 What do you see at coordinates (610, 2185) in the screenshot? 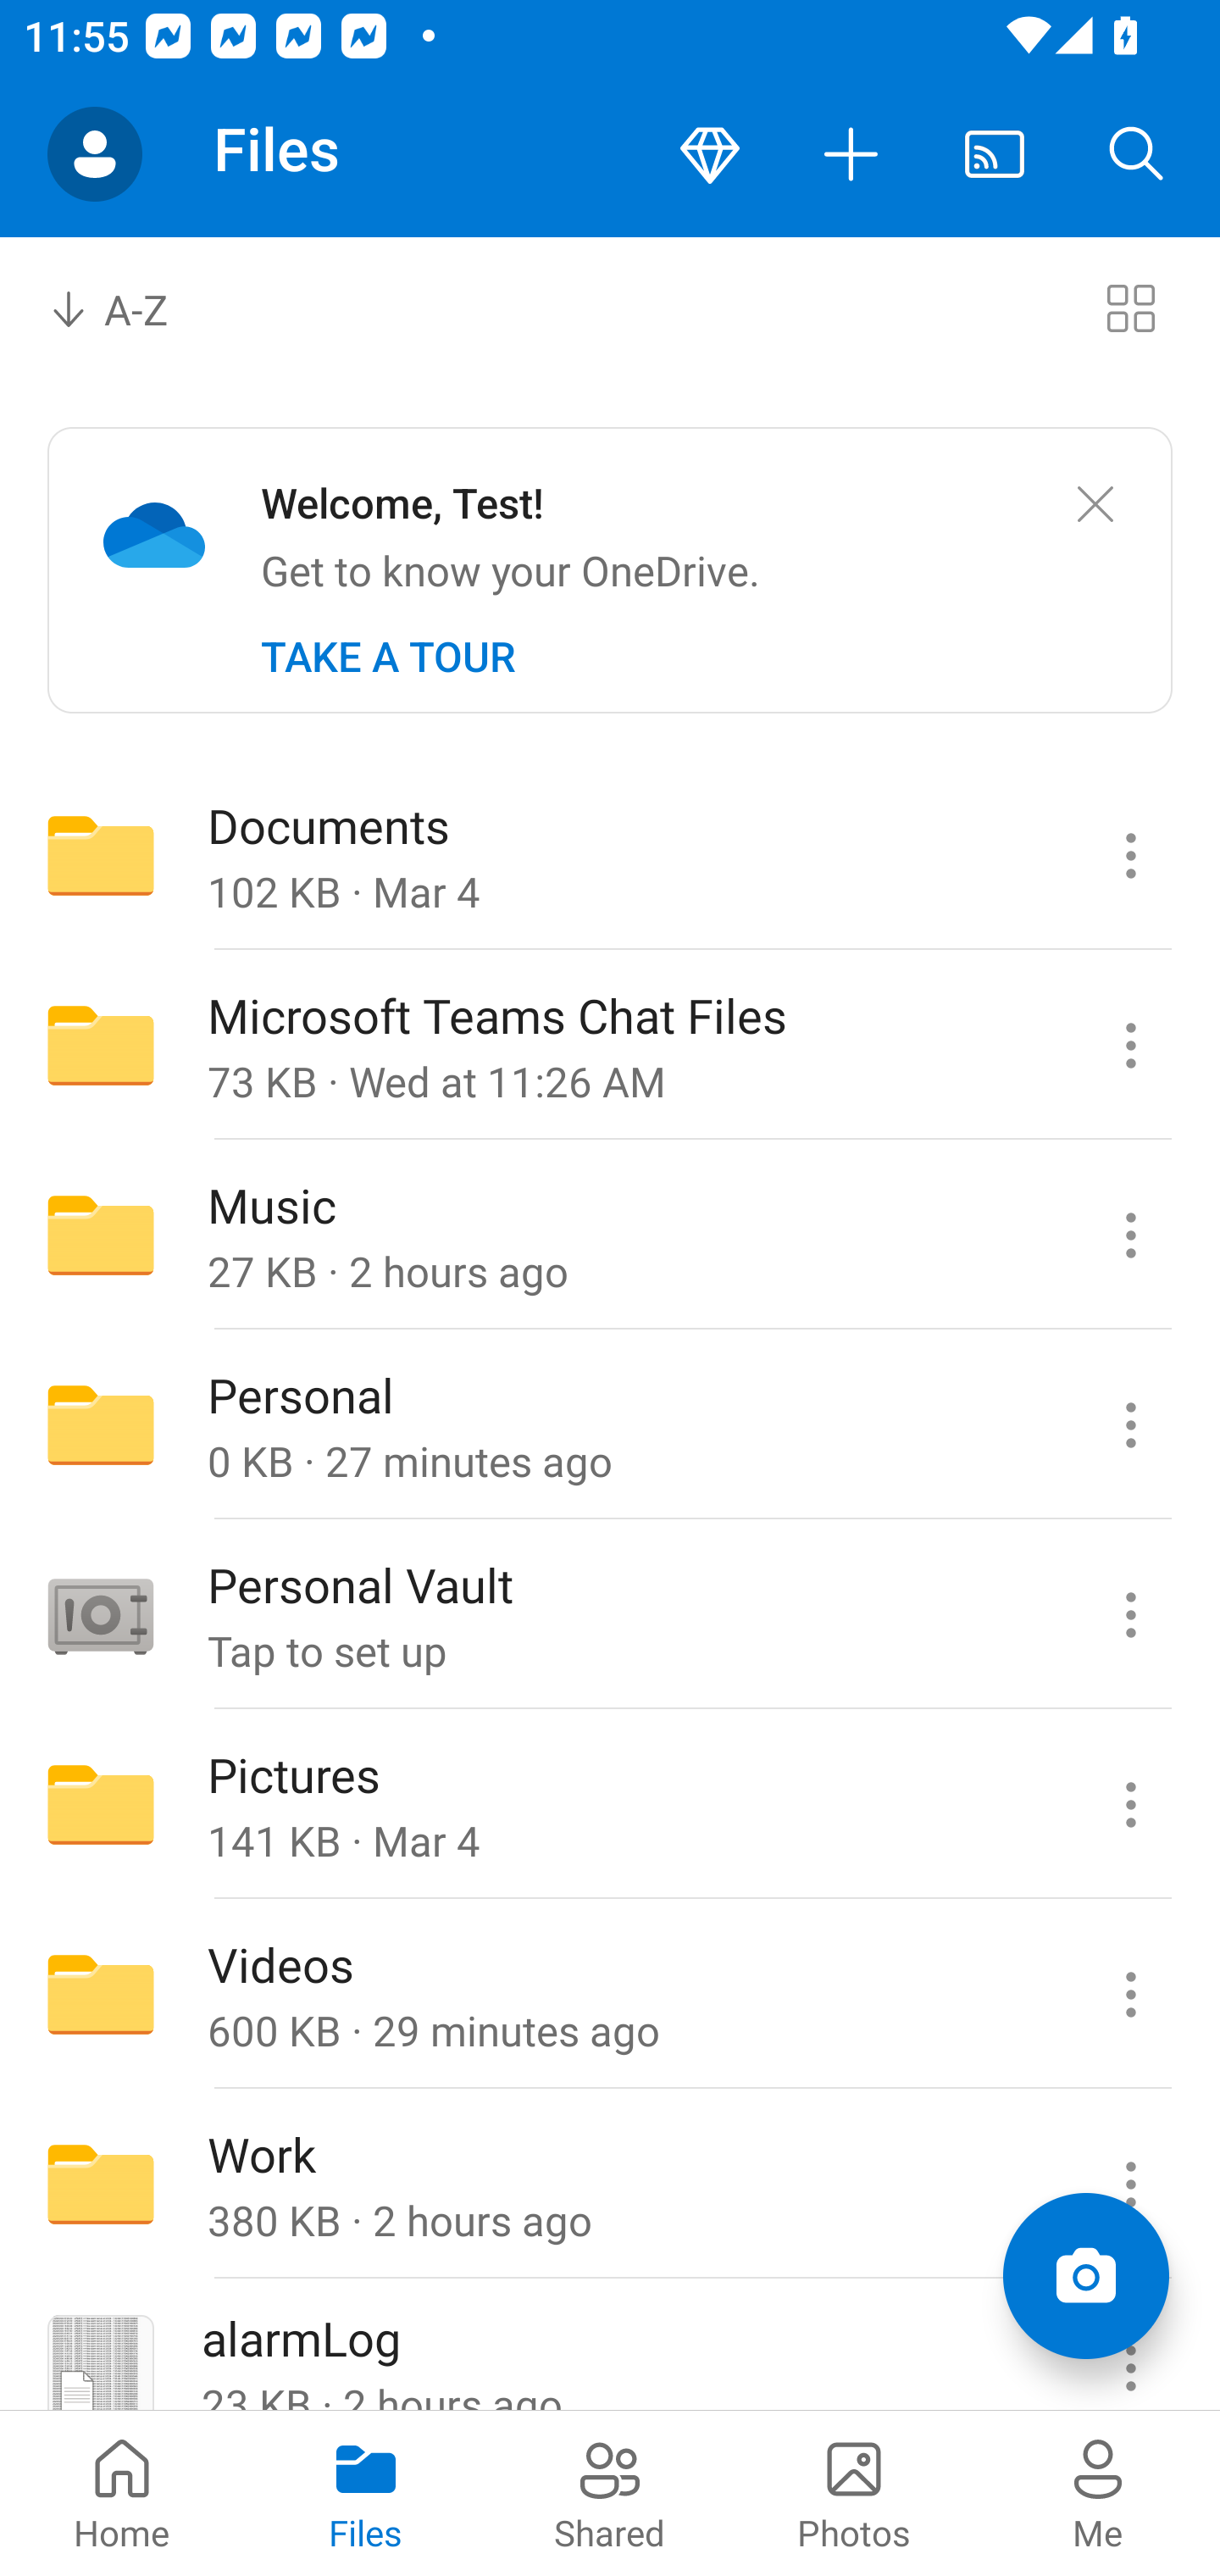
I see `Folder Work 380 KB · 2 hours ago Work commands` at bounding box center [610, 2185].